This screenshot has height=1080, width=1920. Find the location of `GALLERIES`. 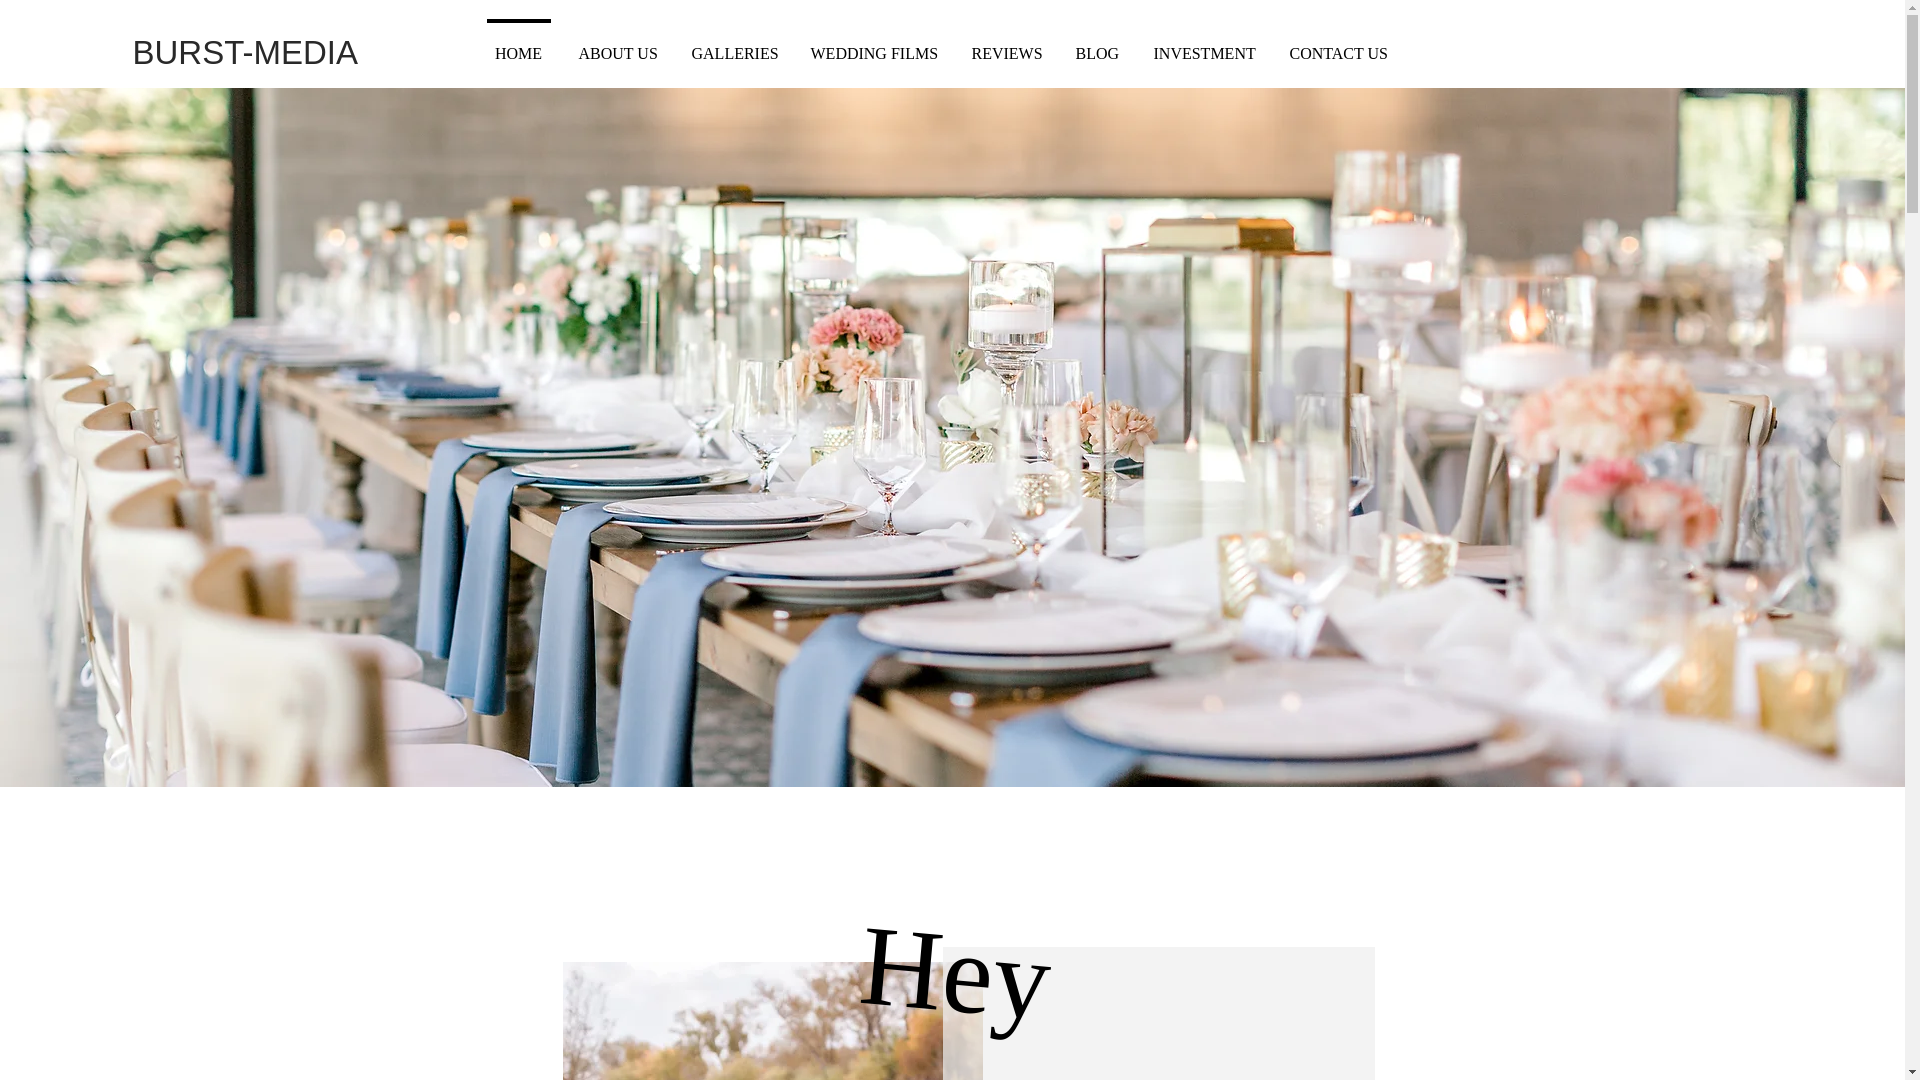

GALLERIES is located at coordinates (732, 44).